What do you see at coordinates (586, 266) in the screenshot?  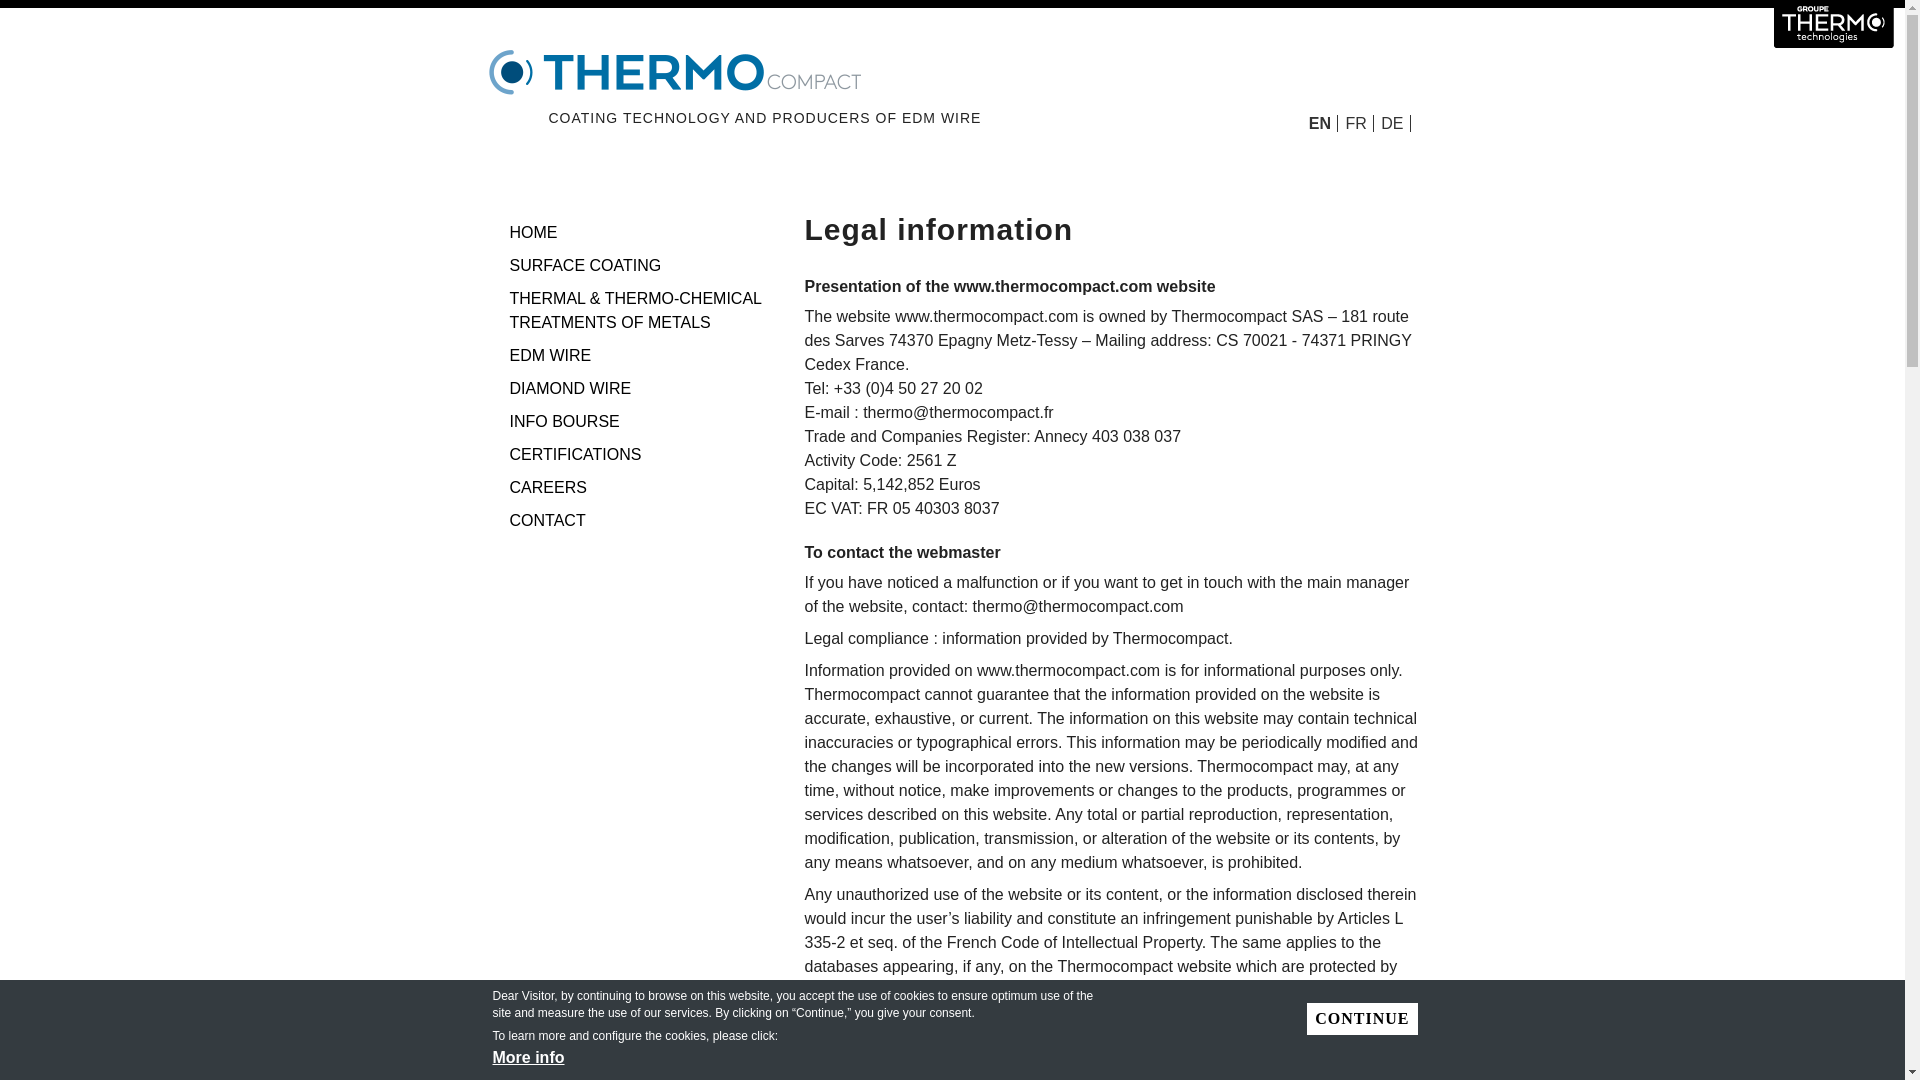 I see `SURFACE COATING` at bounding box center [586, 266].